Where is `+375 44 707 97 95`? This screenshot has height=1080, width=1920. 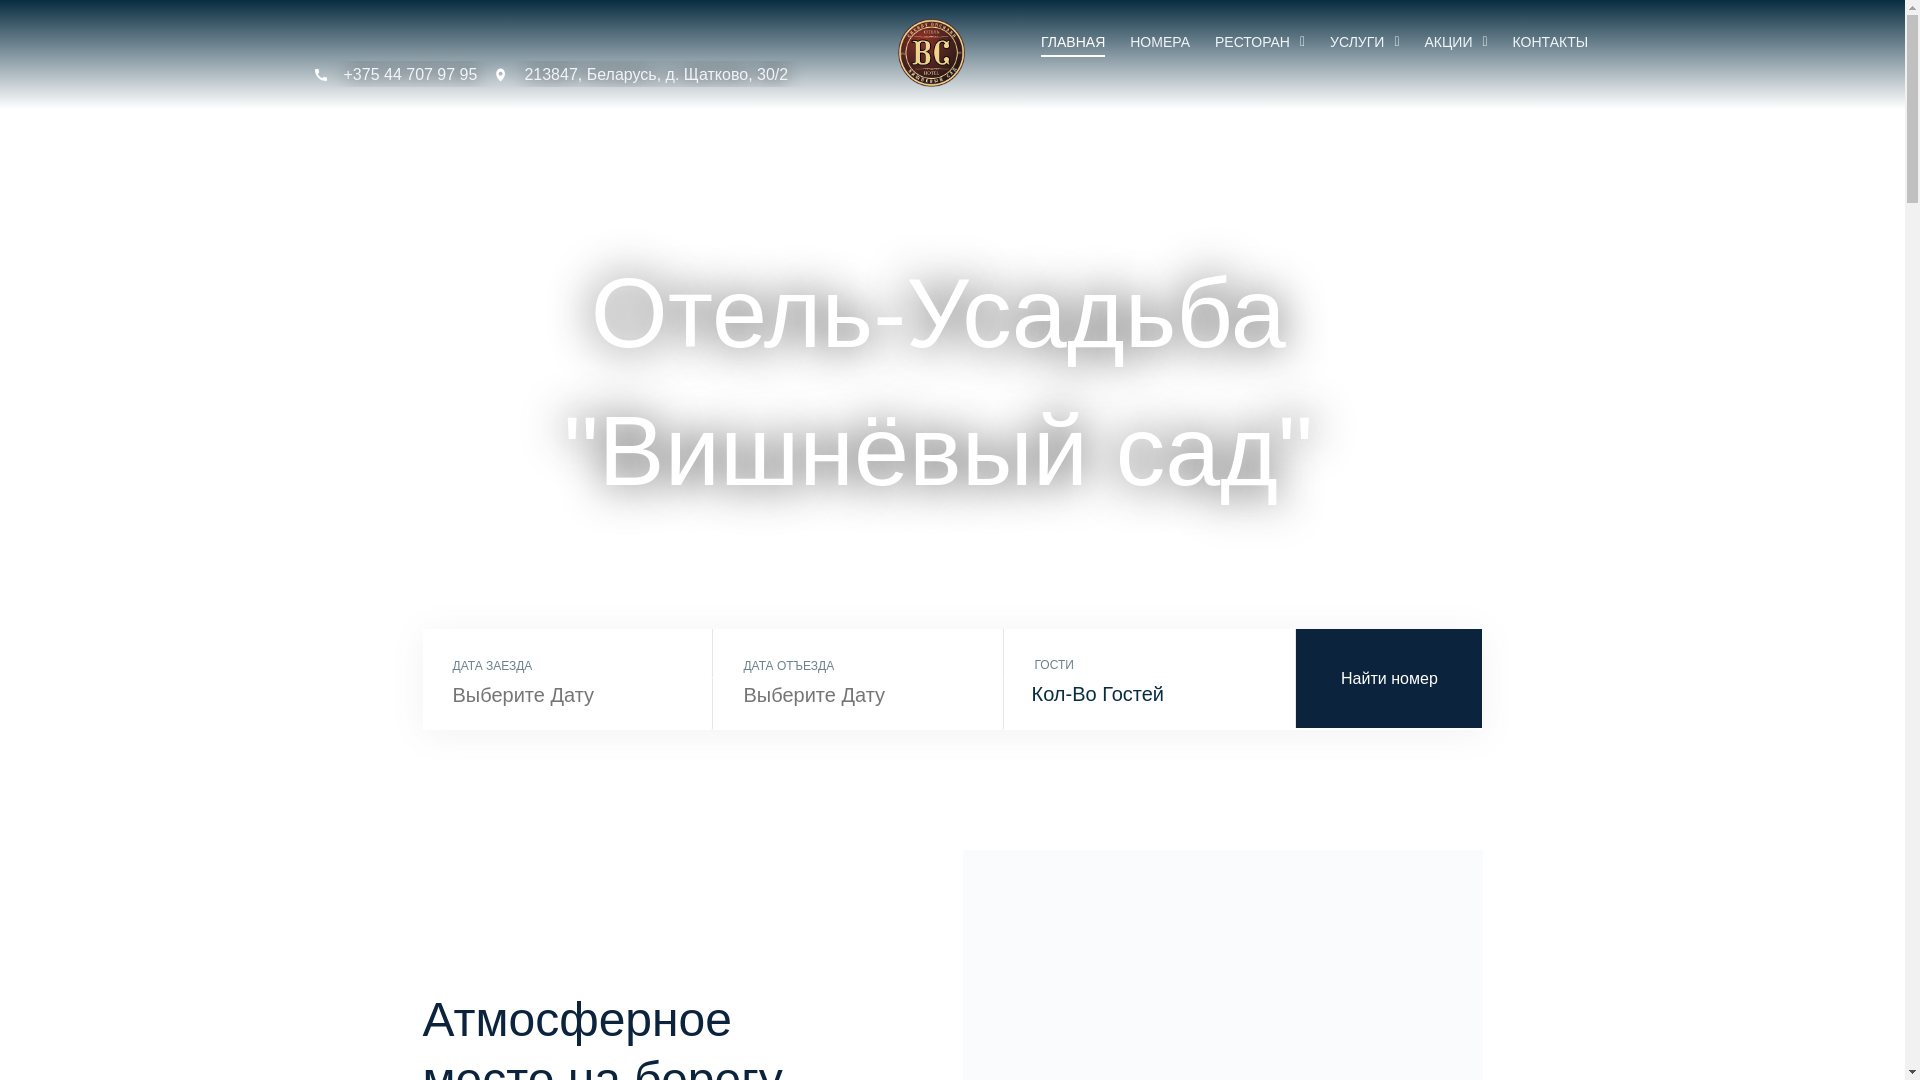 +375 44 707 97 95 is located at coordinates (394, 75).